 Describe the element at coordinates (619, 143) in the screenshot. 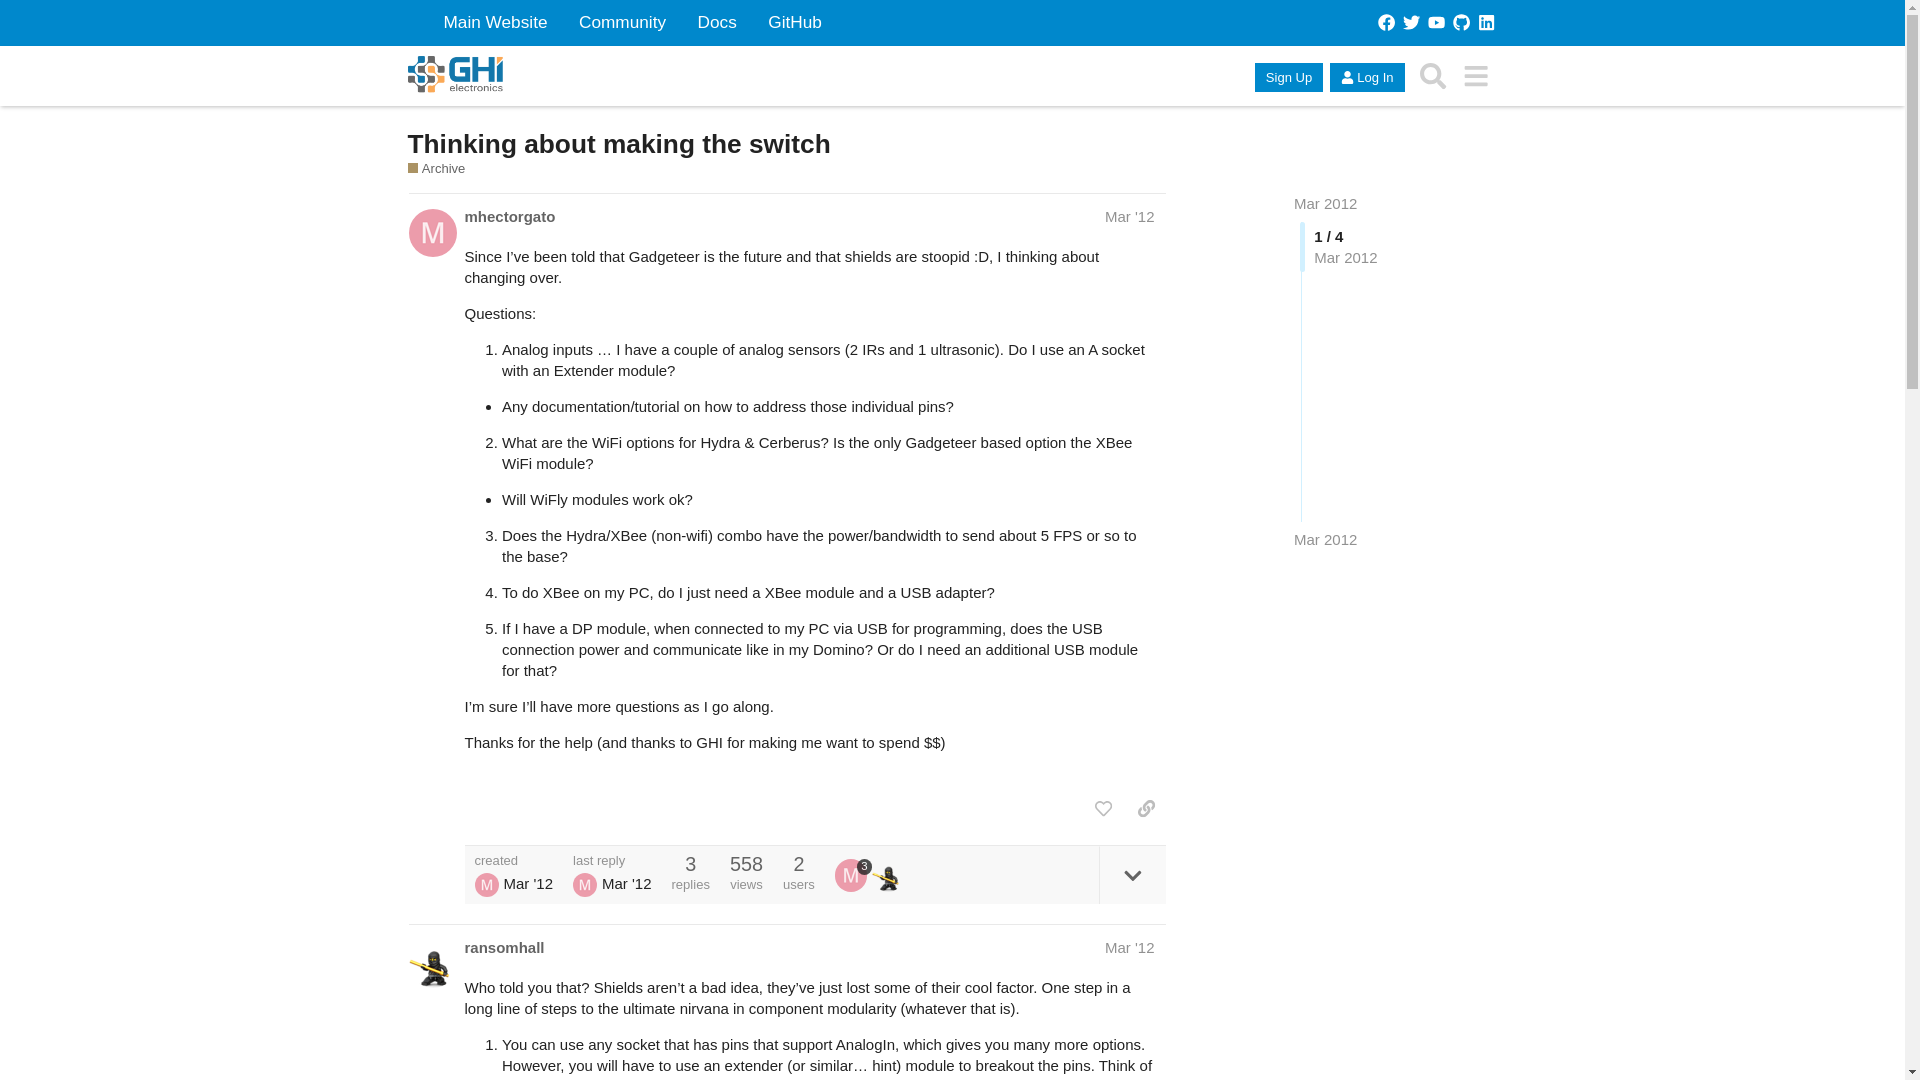

I see `Thinking about making the switch` at that location.